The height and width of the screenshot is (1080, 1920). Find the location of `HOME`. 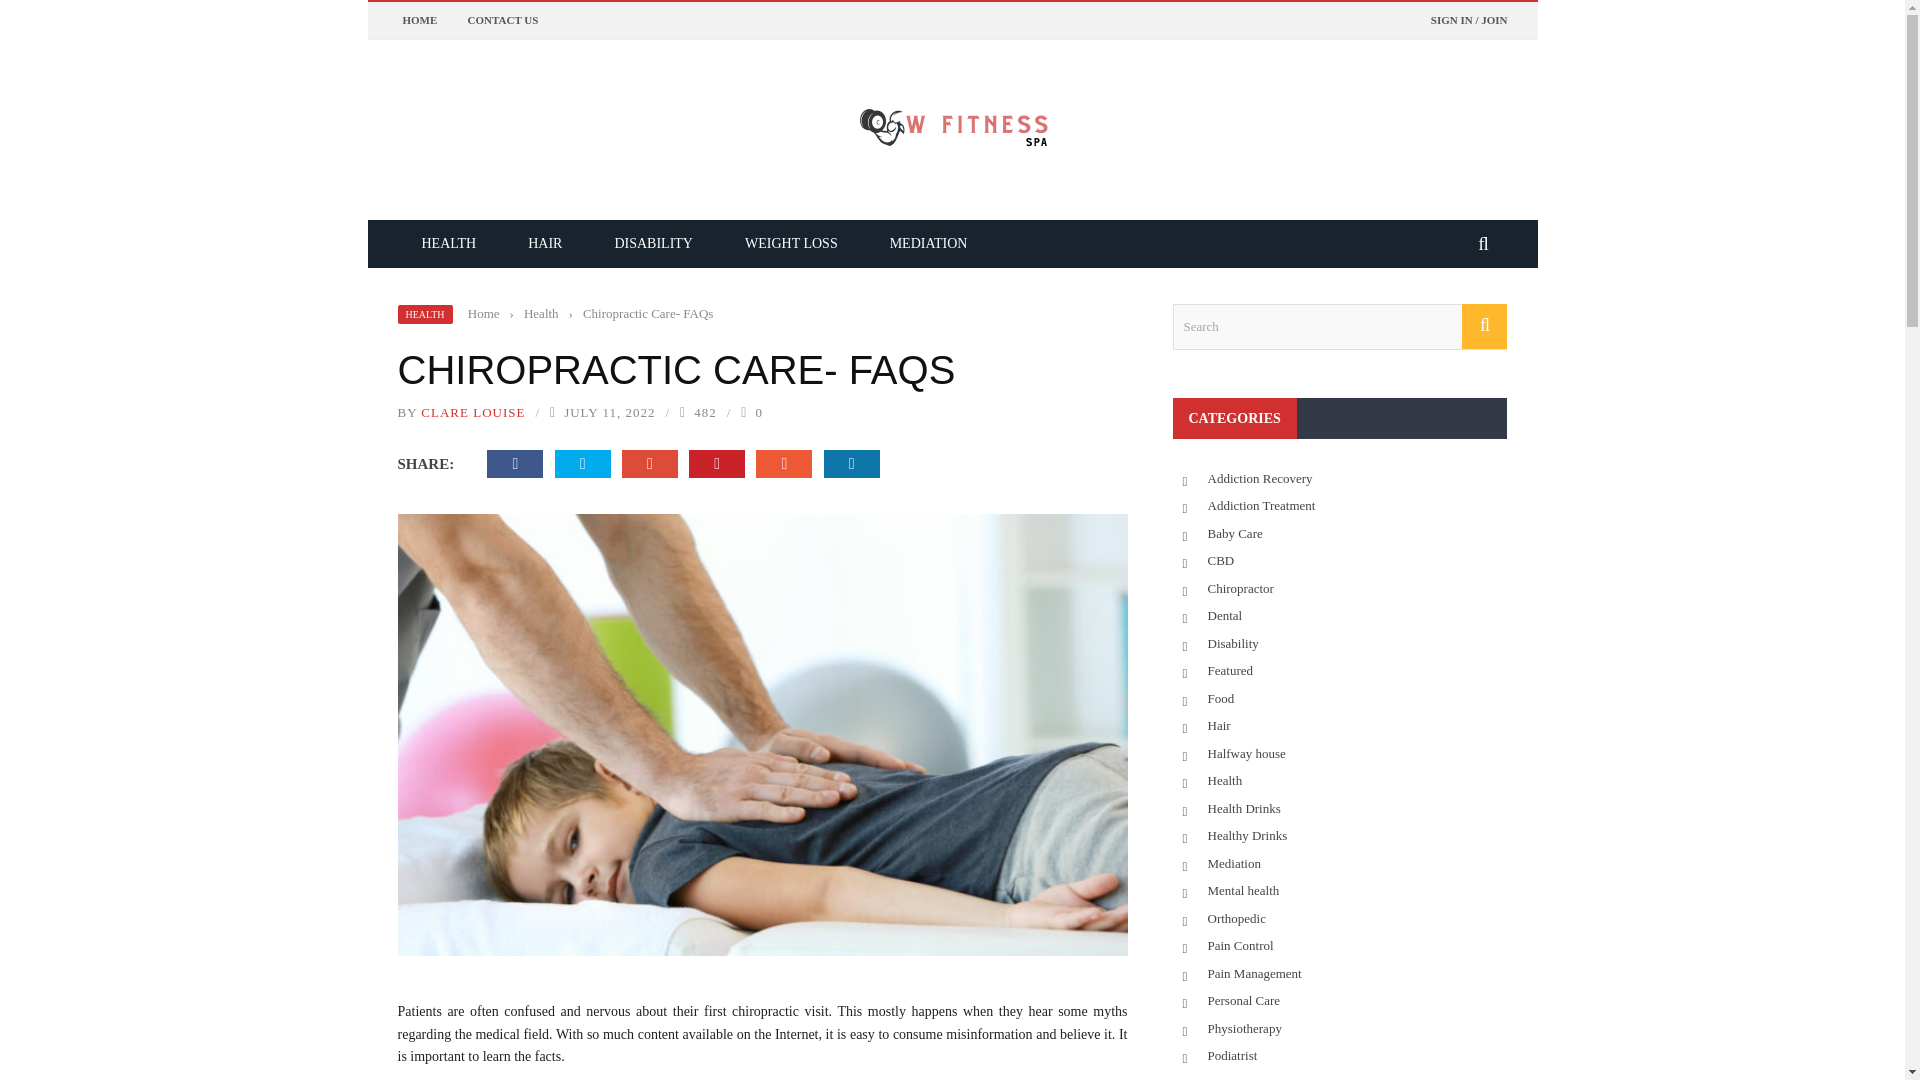

HOME is located at coordinates (419, 20).